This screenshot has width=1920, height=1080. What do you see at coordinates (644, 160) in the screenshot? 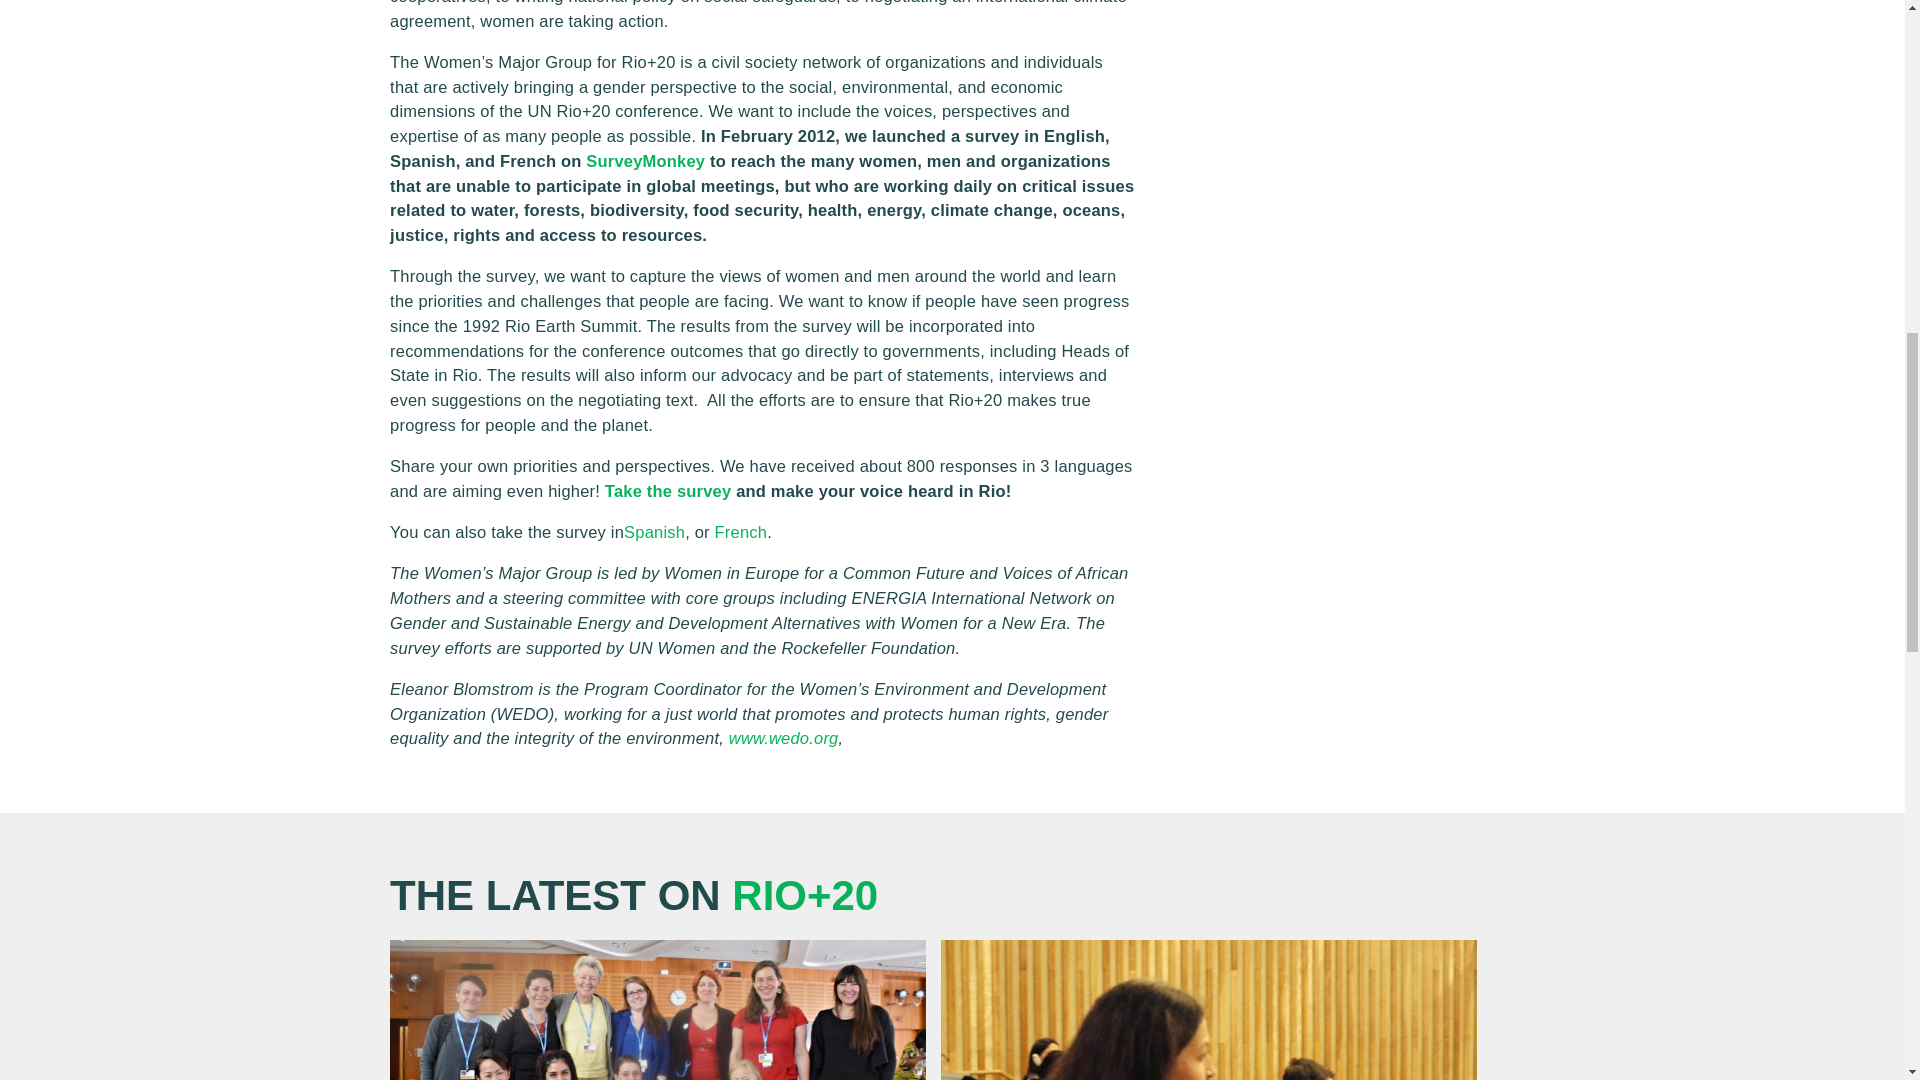
I see `SurveyMonkey` at bounding box center [644, 160].